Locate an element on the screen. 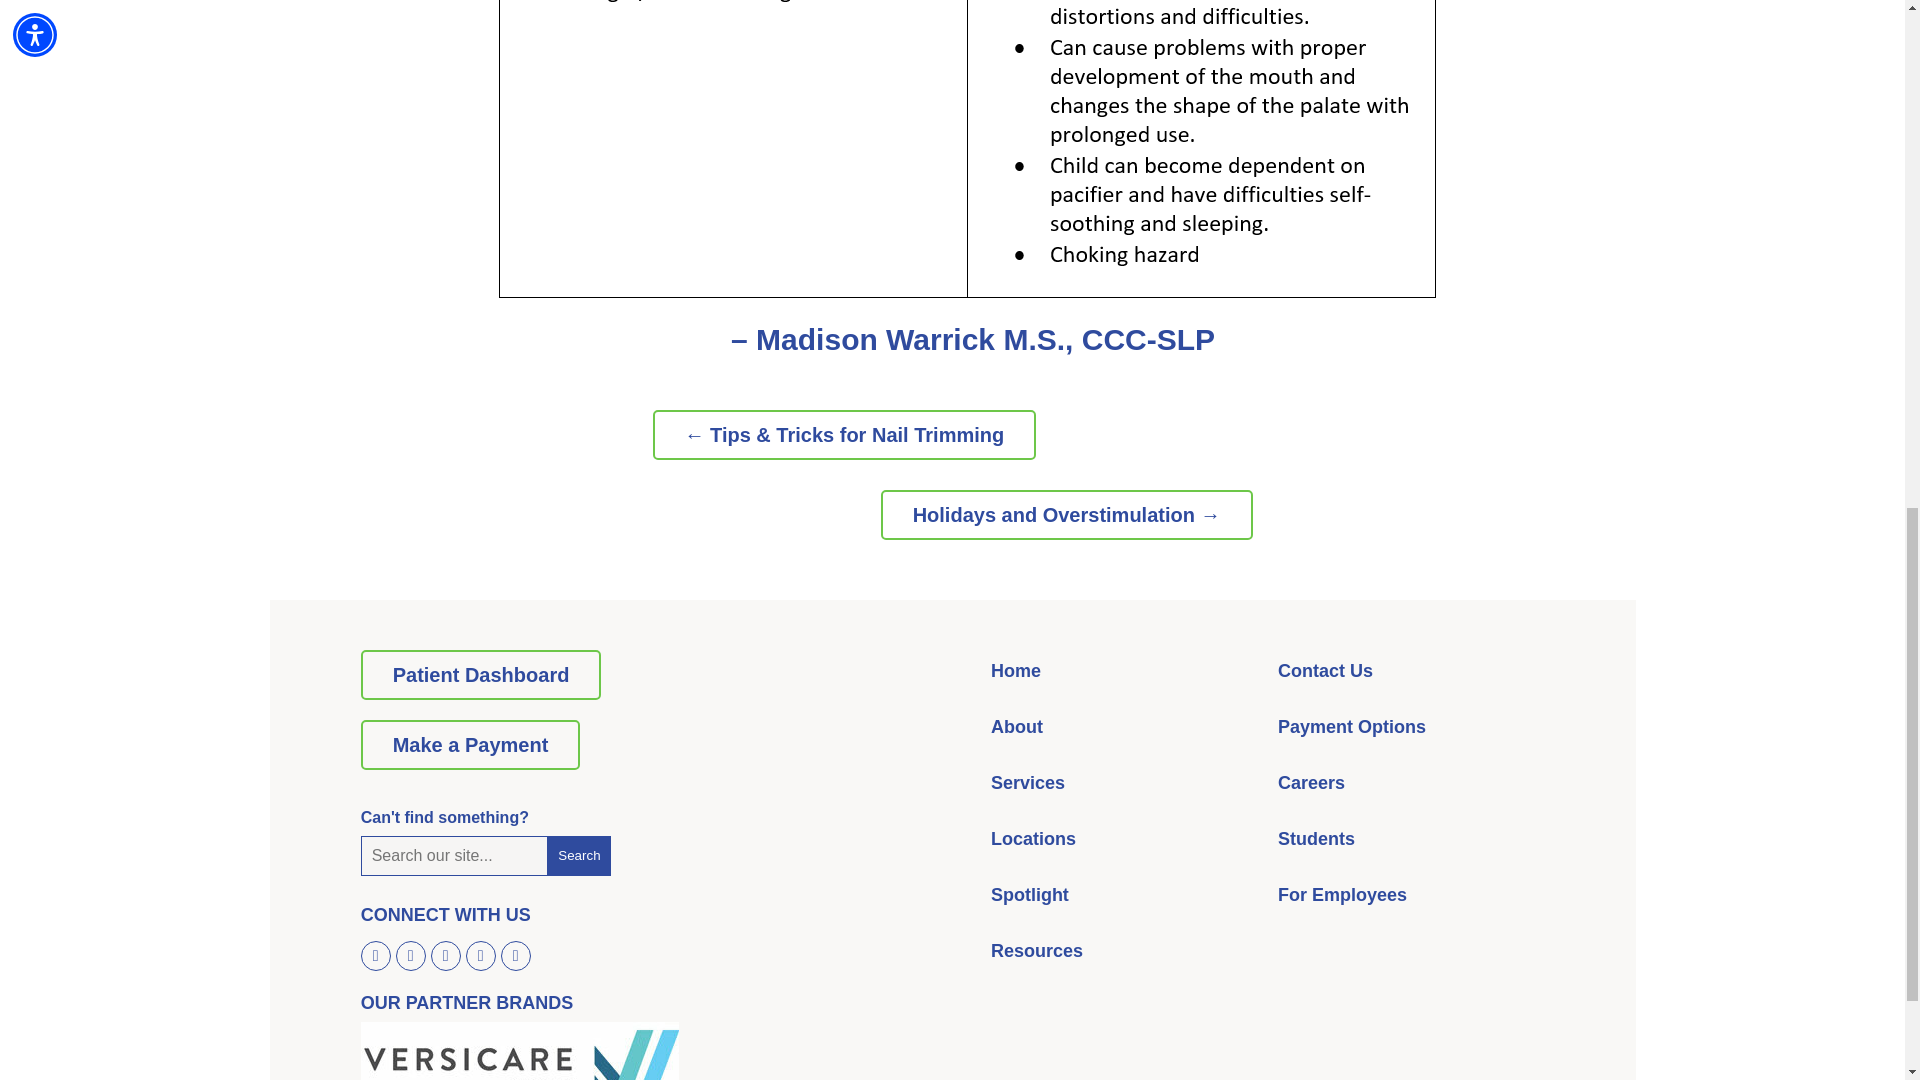 The width and height of the screenshot is (1920, 1080). Youtube is located at coordinates (516, 952).